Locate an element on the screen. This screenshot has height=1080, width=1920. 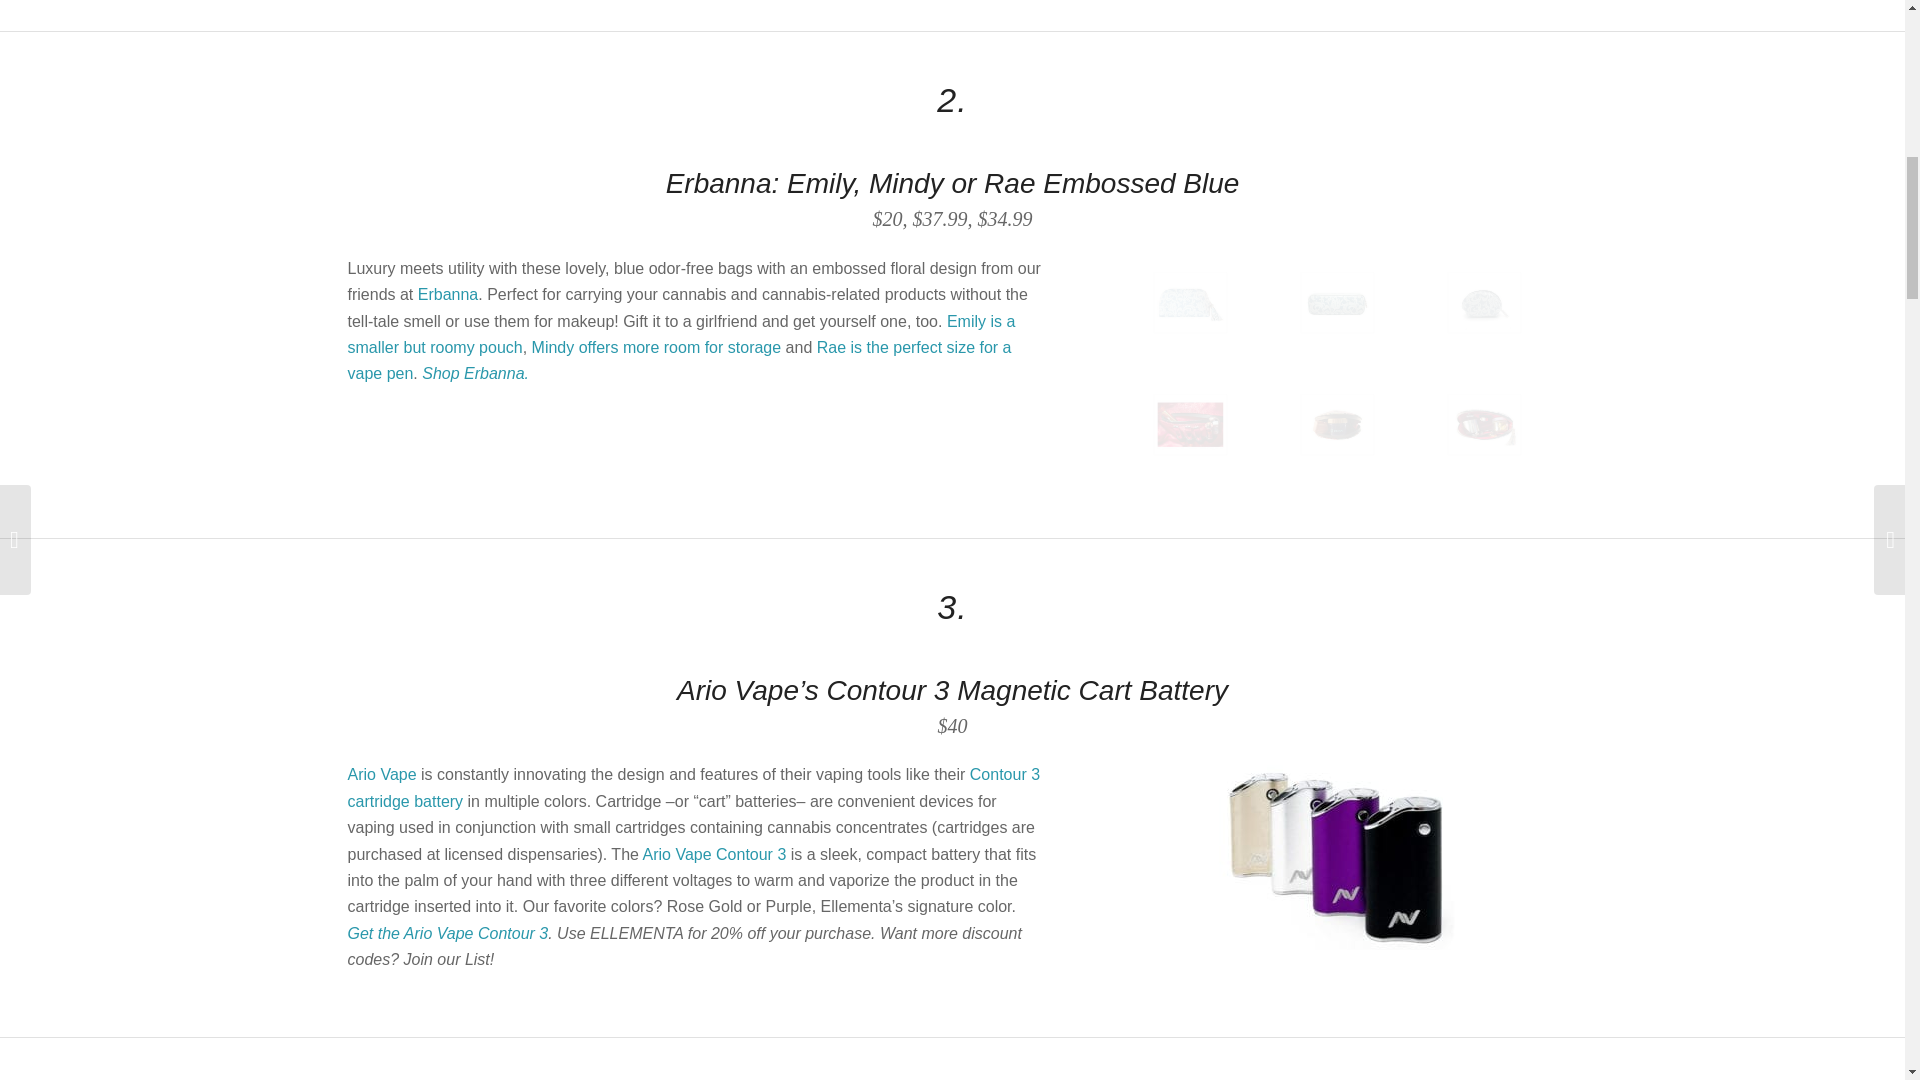
Mindy is located at coordinates (1190, 302).